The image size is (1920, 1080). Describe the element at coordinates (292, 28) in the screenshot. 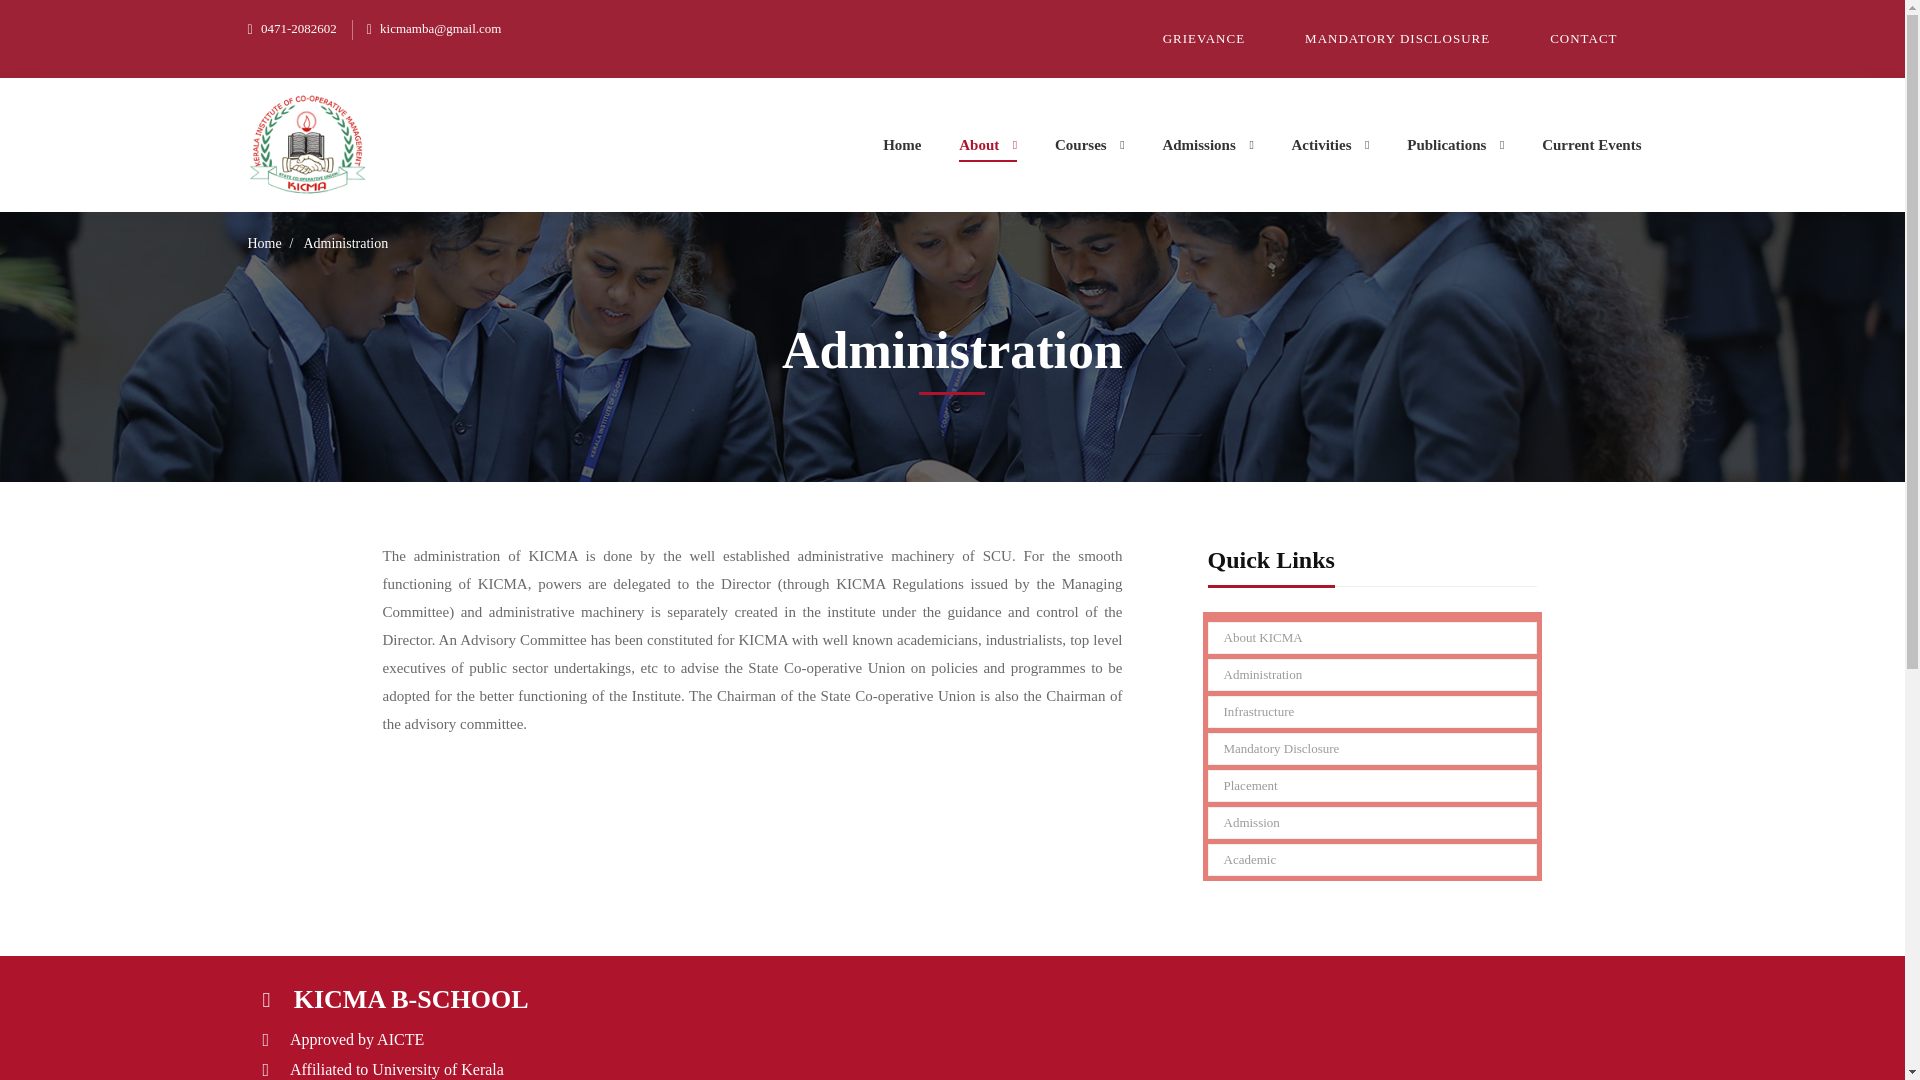

I see `0471-2082602` at that location.